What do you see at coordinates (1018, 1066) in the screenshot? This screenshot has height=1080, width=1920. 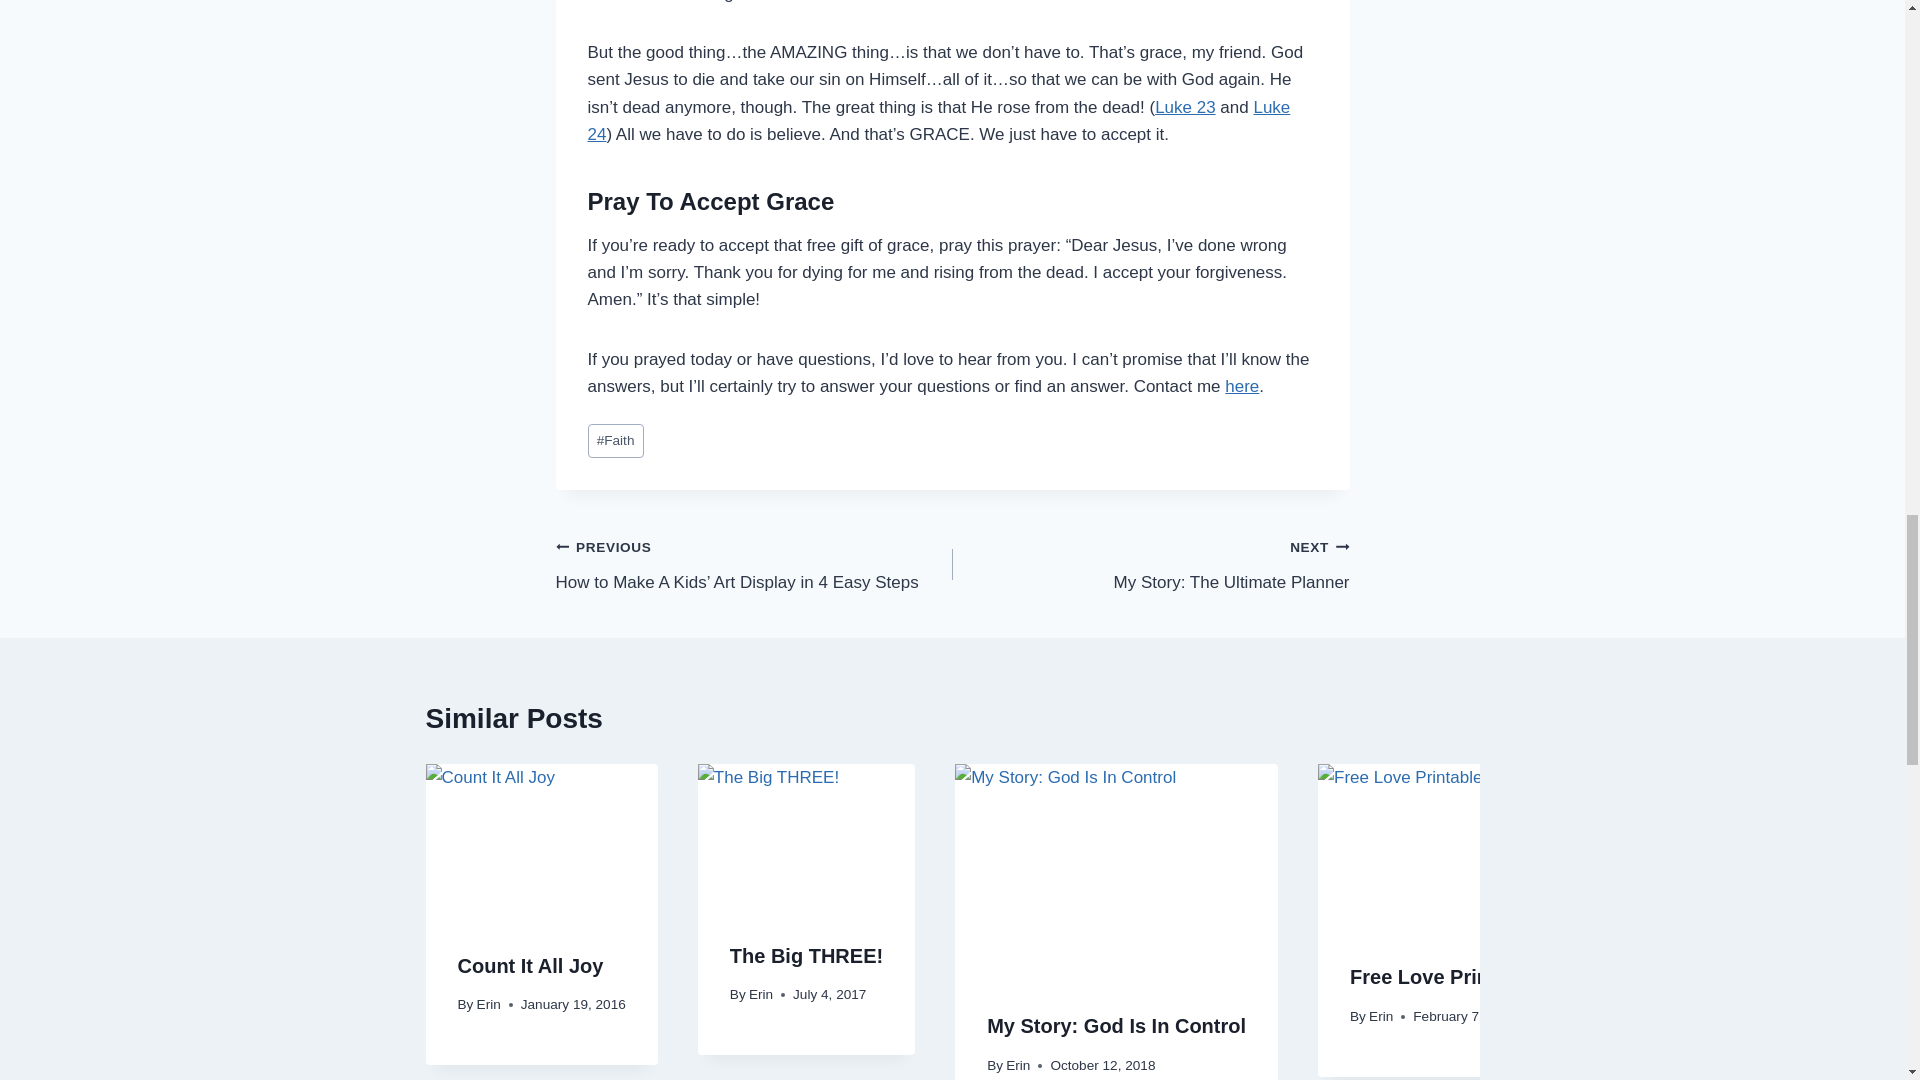 I see `Erin` at bounding box center [1018, 1066].